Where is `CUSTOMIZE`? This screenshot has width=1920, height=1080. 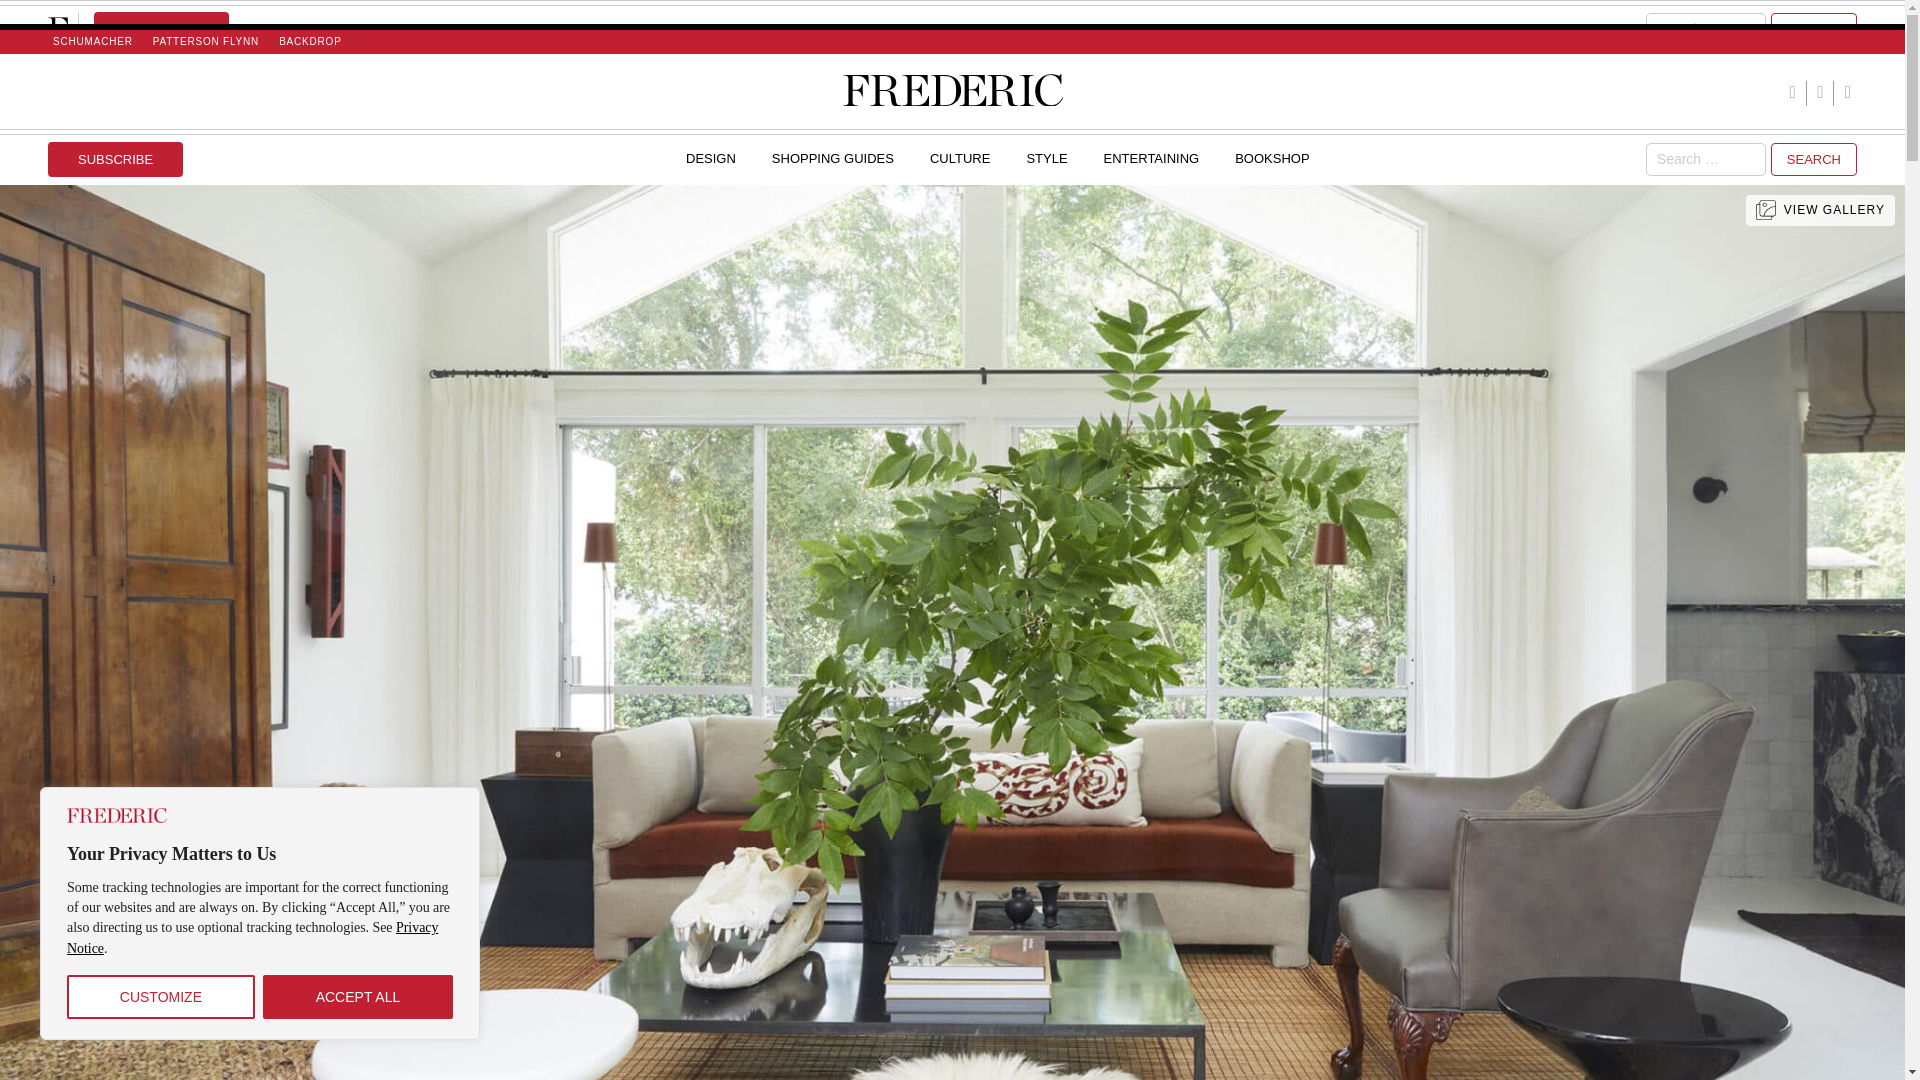
CUSTOMIZE is located at coordinates (161, 997).